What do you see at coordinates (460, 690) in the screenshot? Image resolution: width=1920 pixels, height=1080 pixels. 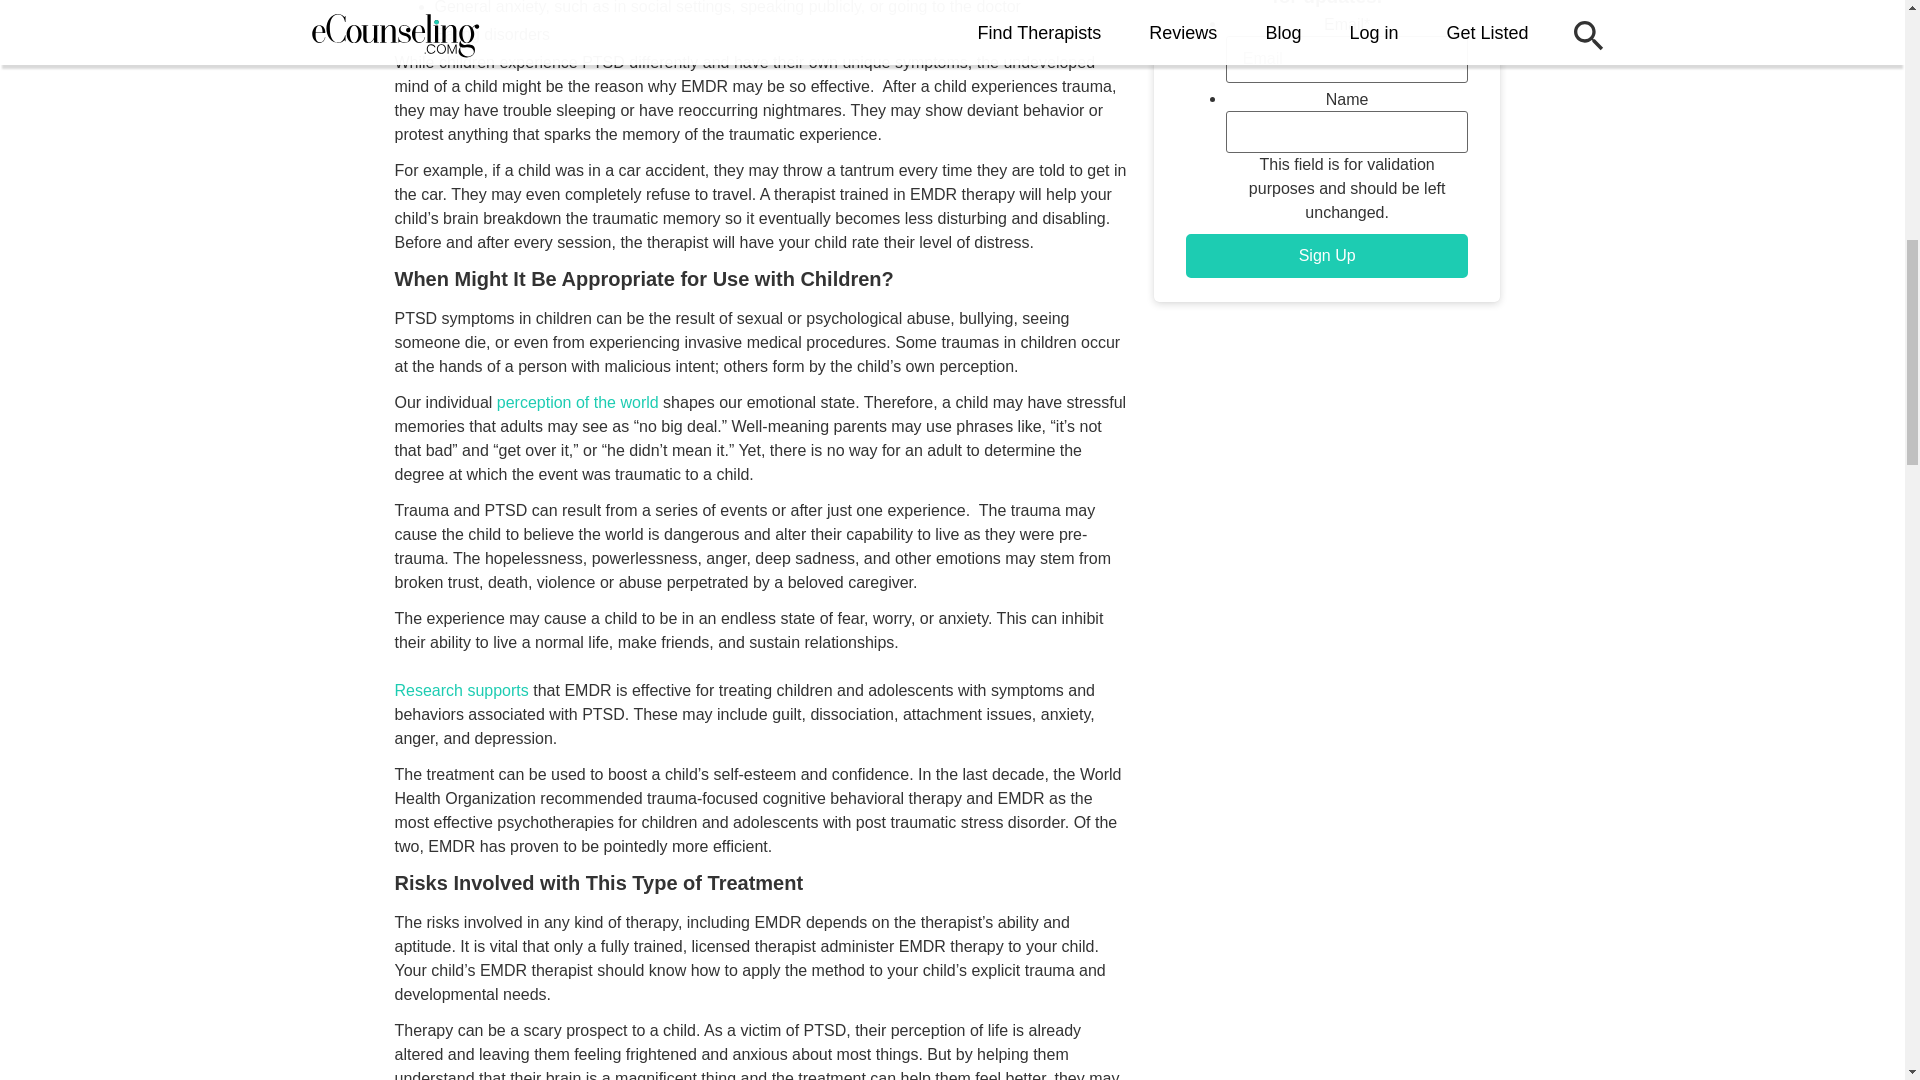 I see `Research supports` at bounding box center [460, 690].